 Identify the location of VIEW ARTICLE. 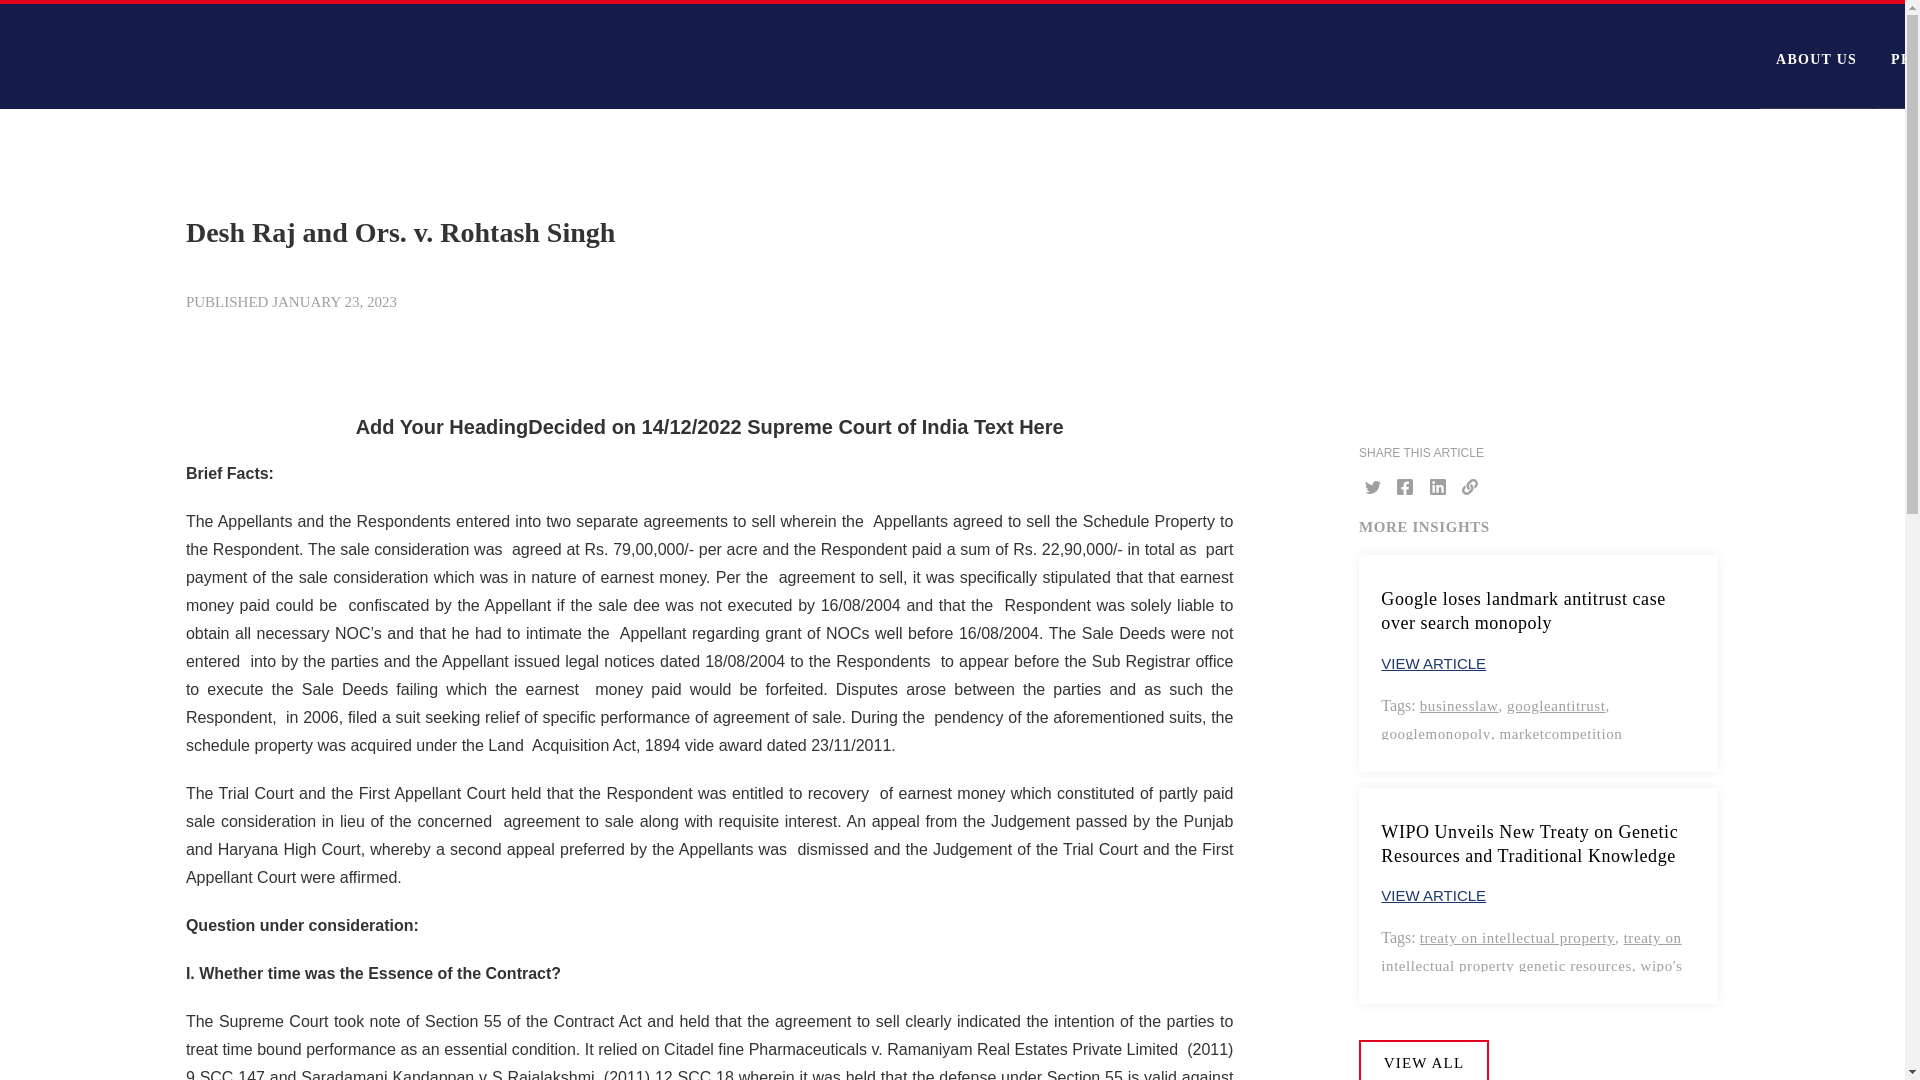
(1433, 894).